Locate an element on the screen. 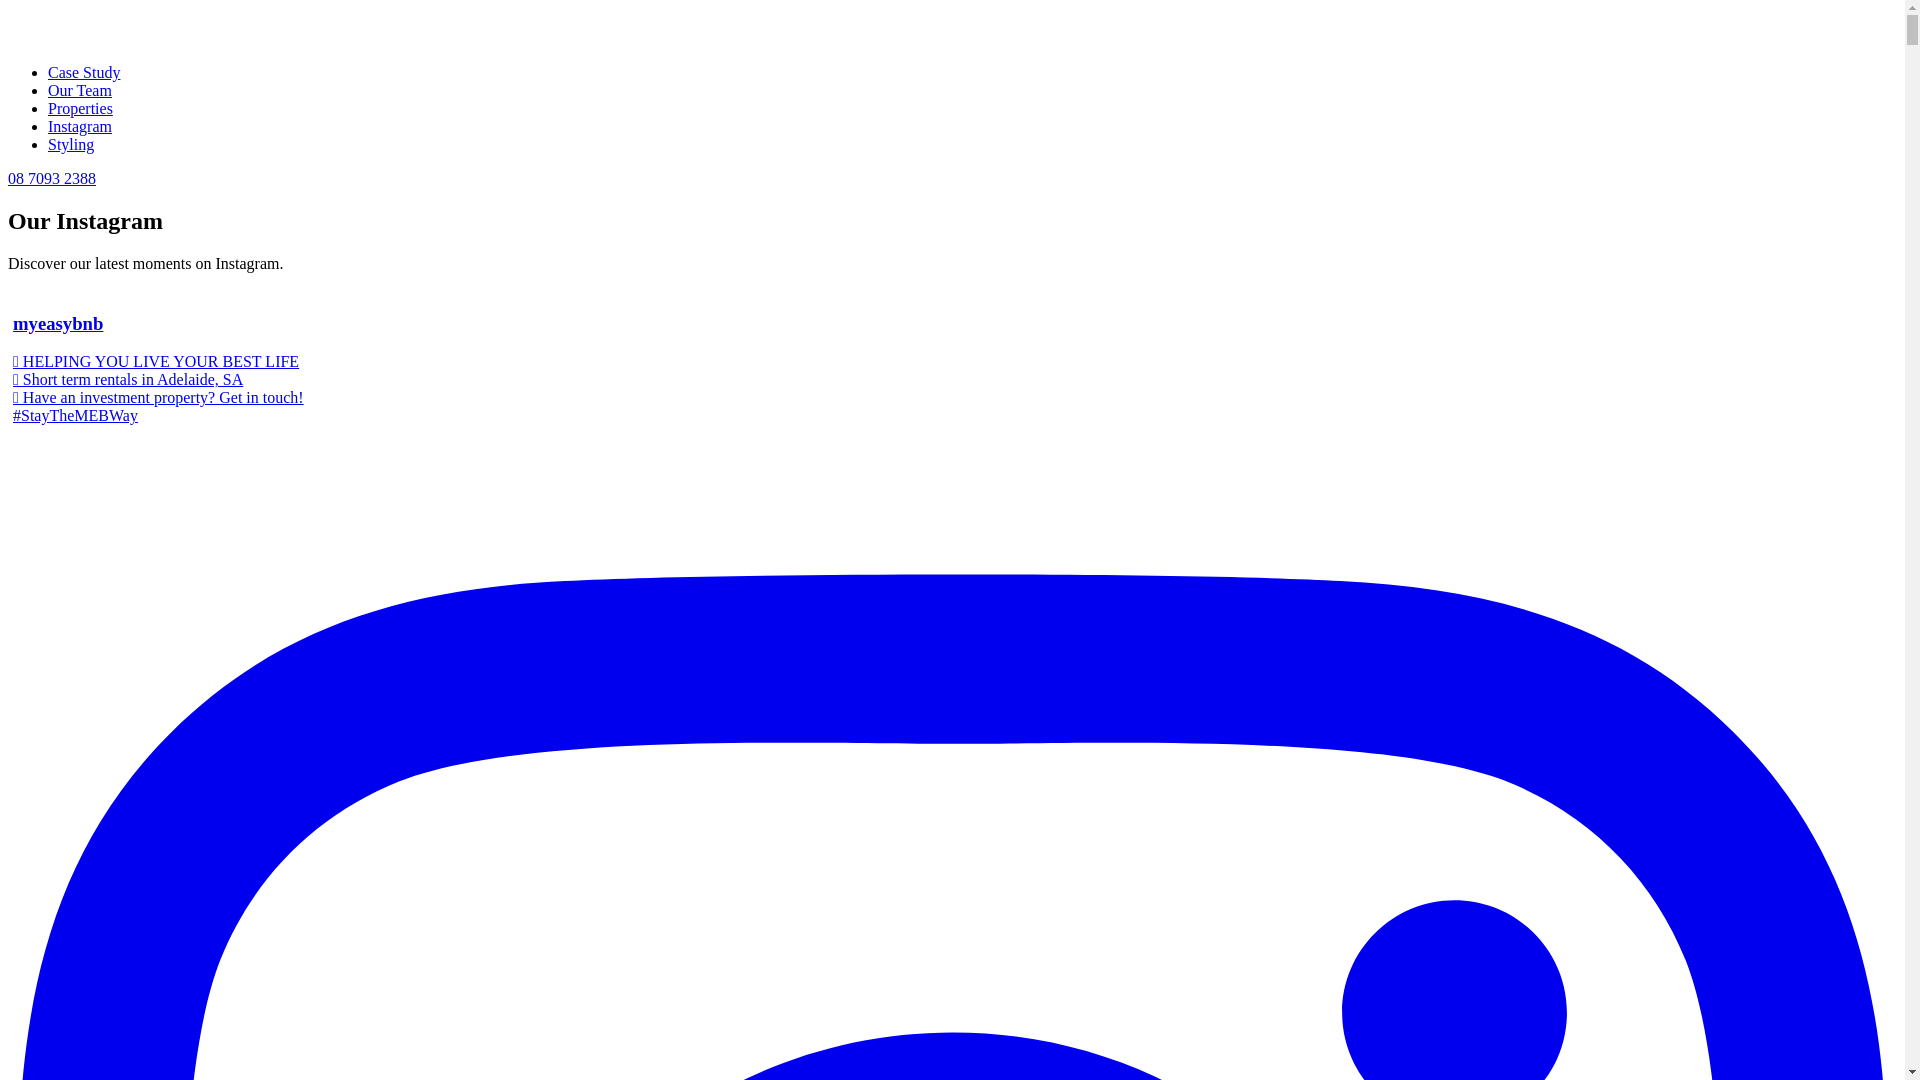  Case Study is located at coordinates (84, 72).